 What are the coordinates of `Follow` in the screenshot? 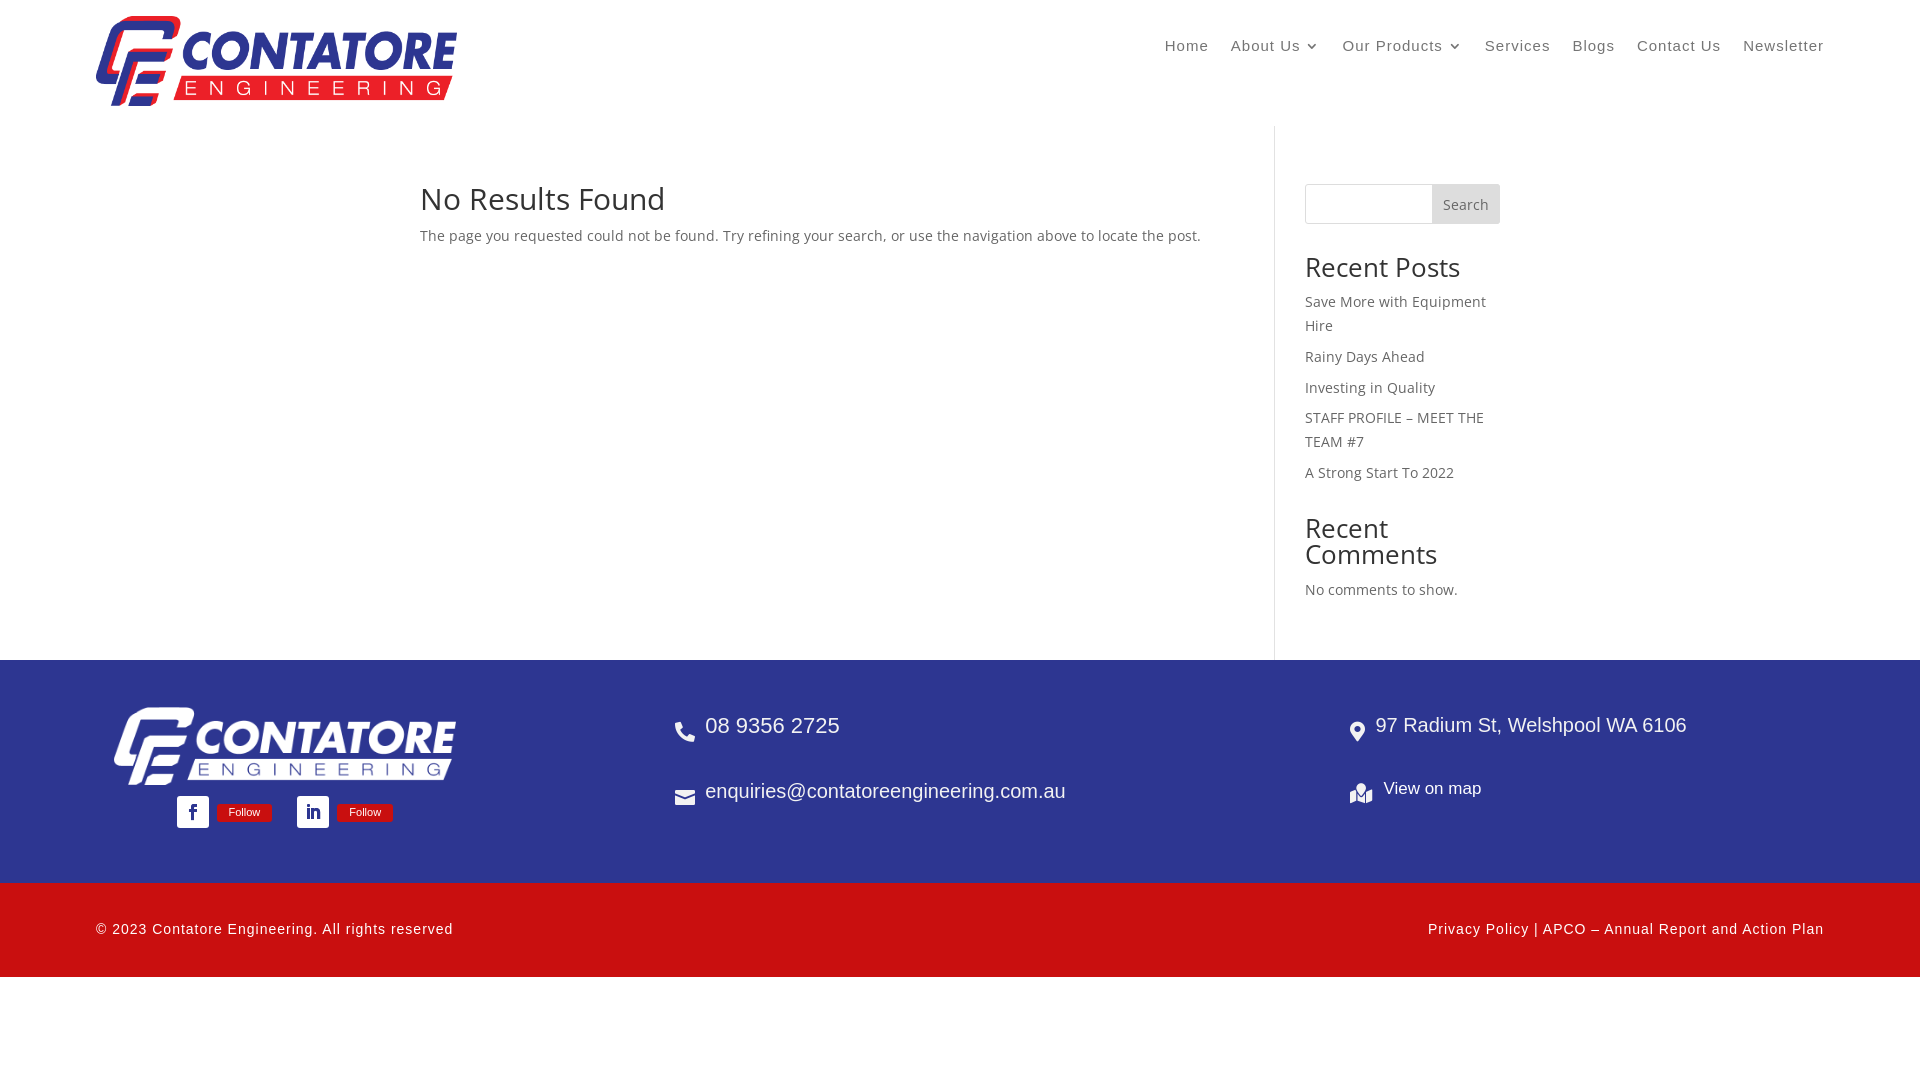 It's located at (244, 813).